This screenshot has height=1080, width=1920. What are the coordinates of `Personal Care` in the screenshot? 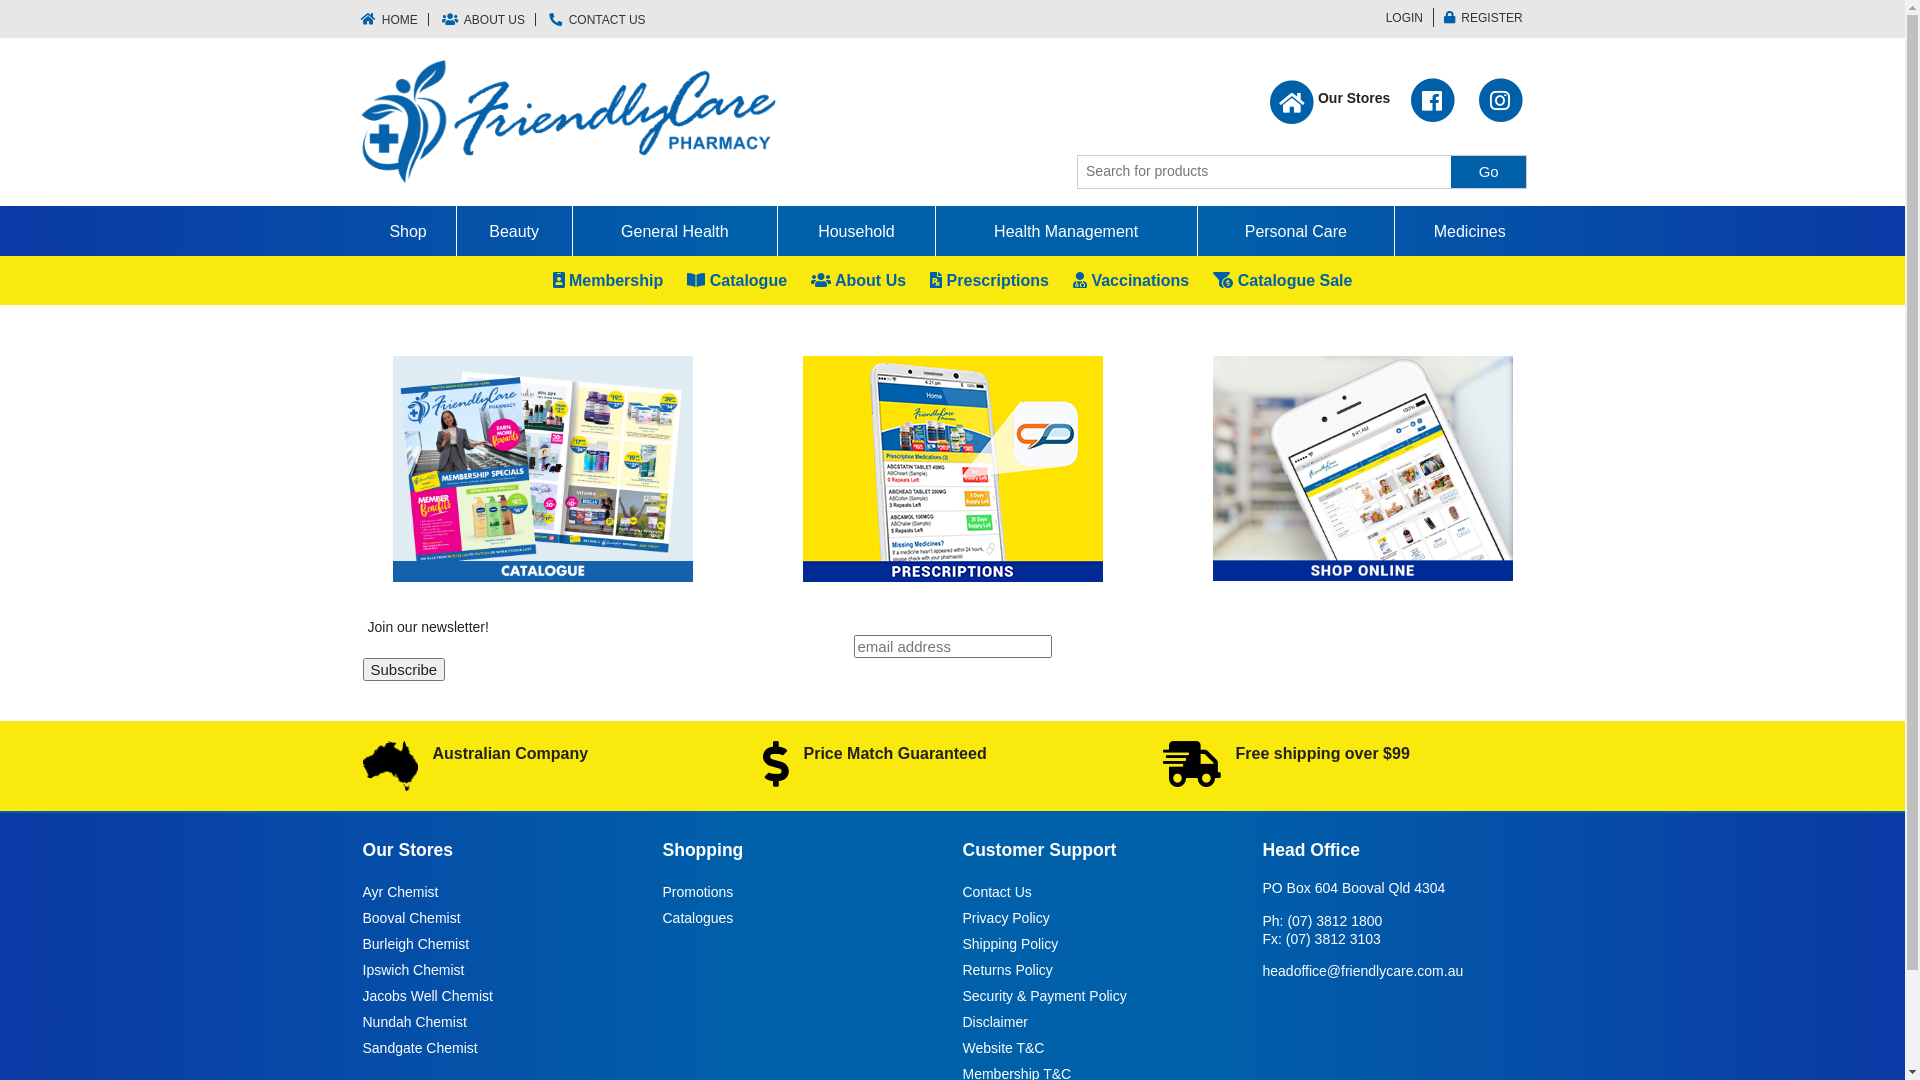 It's located at (1296, 231).